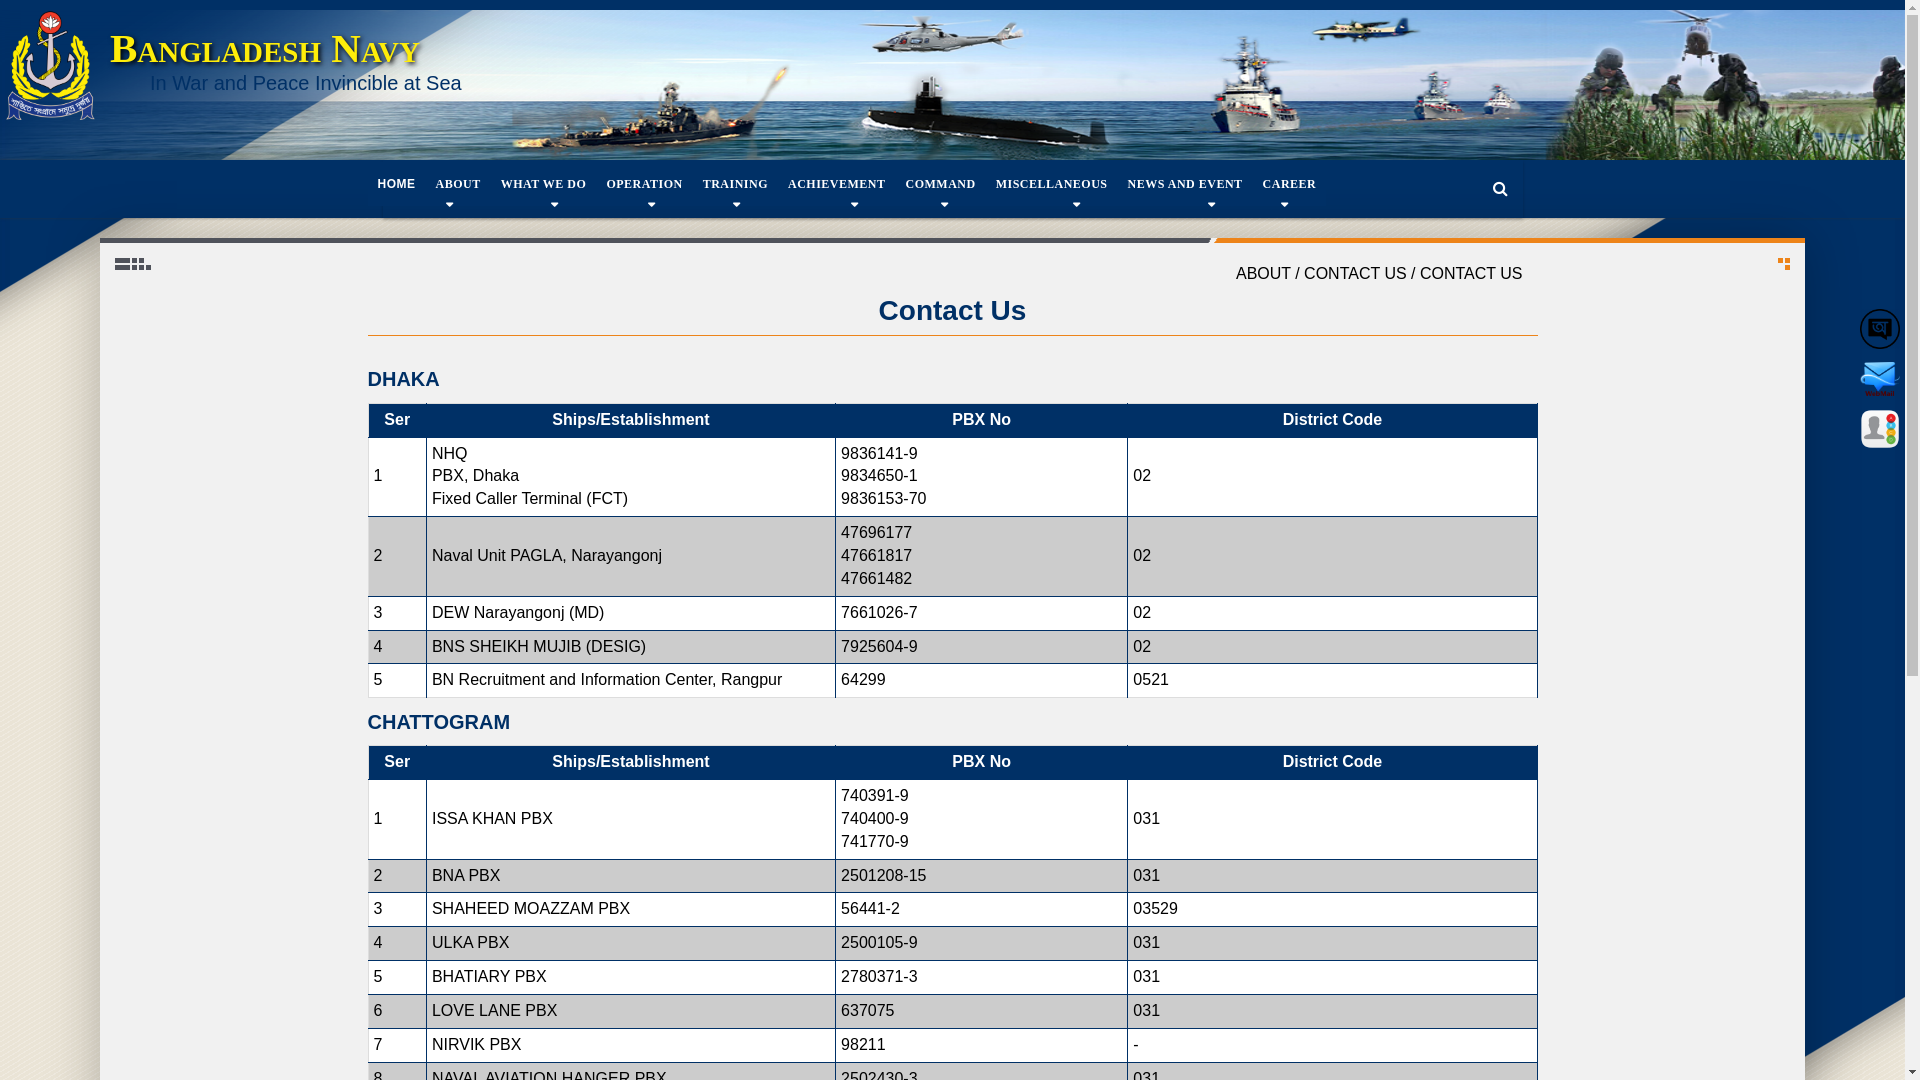 Image resolution: width=1920 pixels, height=1080 pixels. I want to click on Search, so click(1500, 190).